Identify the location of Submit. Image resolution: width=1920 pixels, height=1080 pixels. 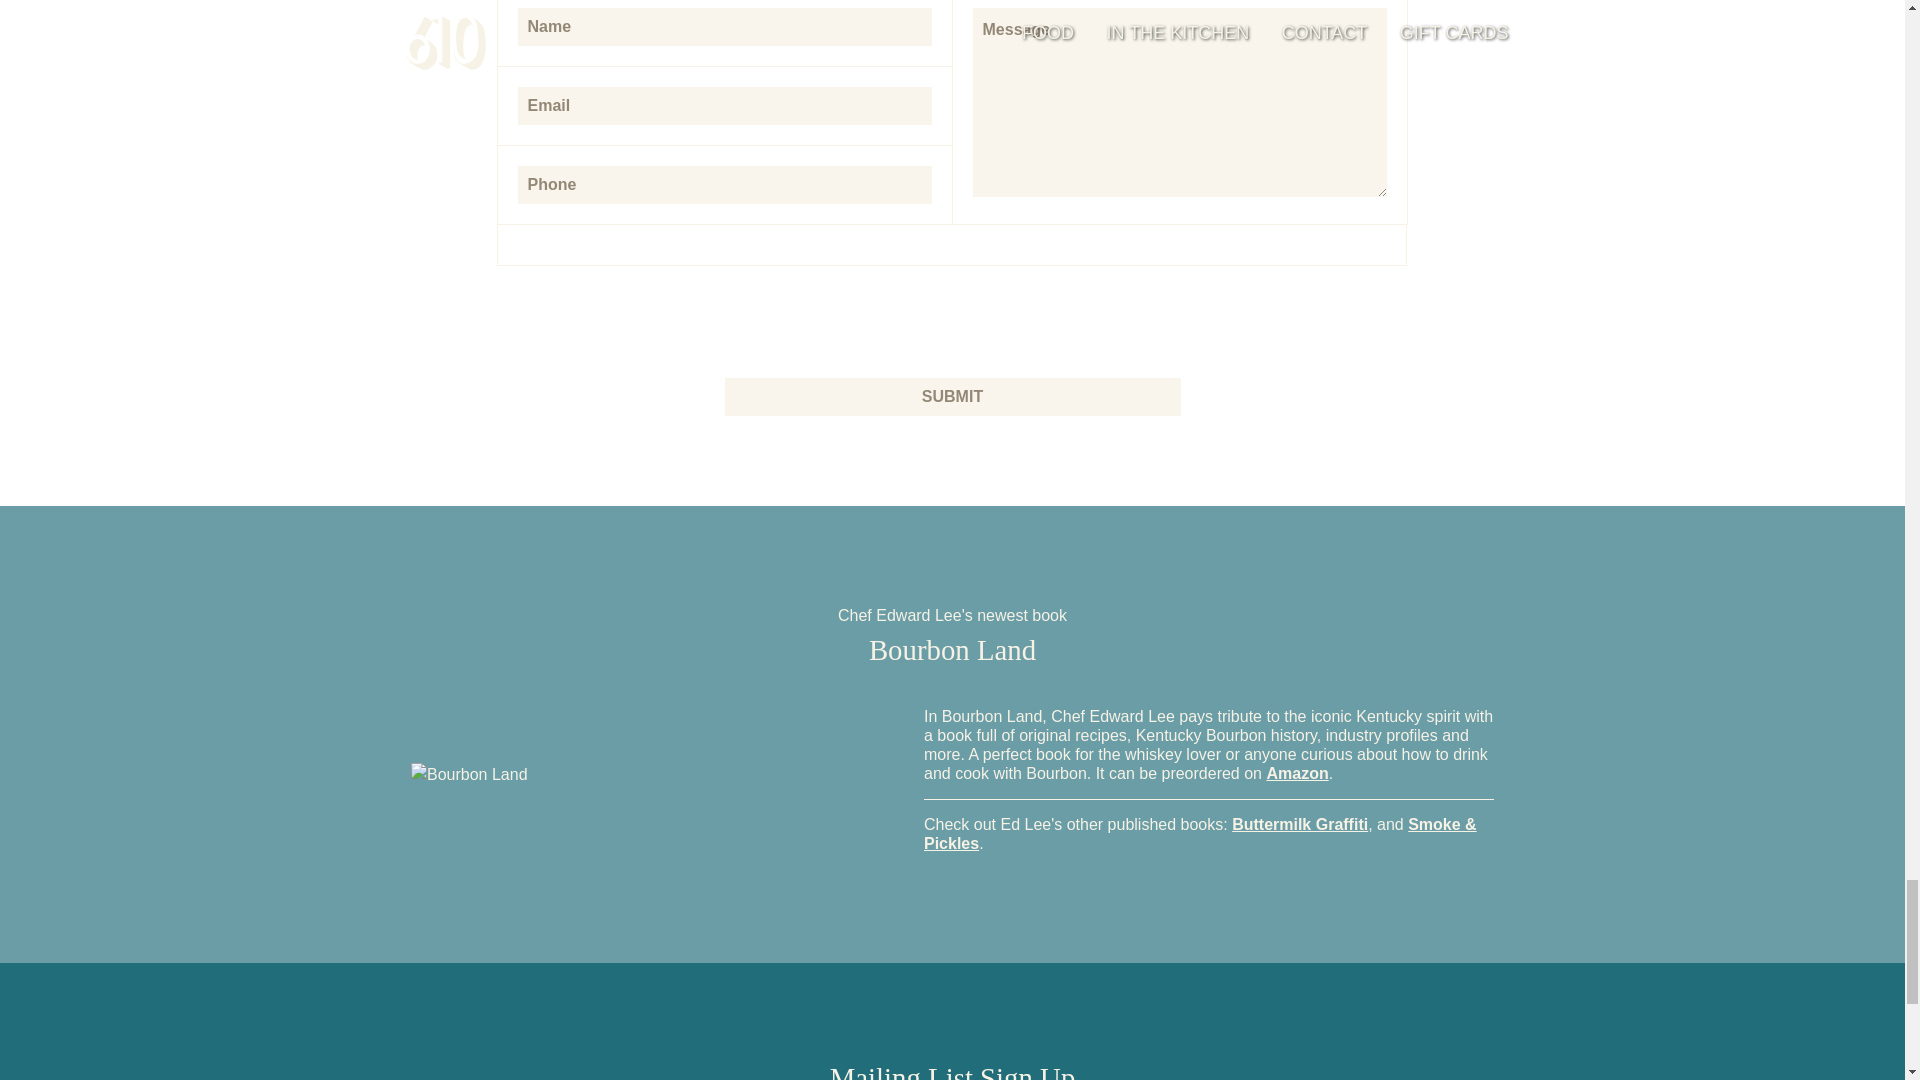
(952, 396).